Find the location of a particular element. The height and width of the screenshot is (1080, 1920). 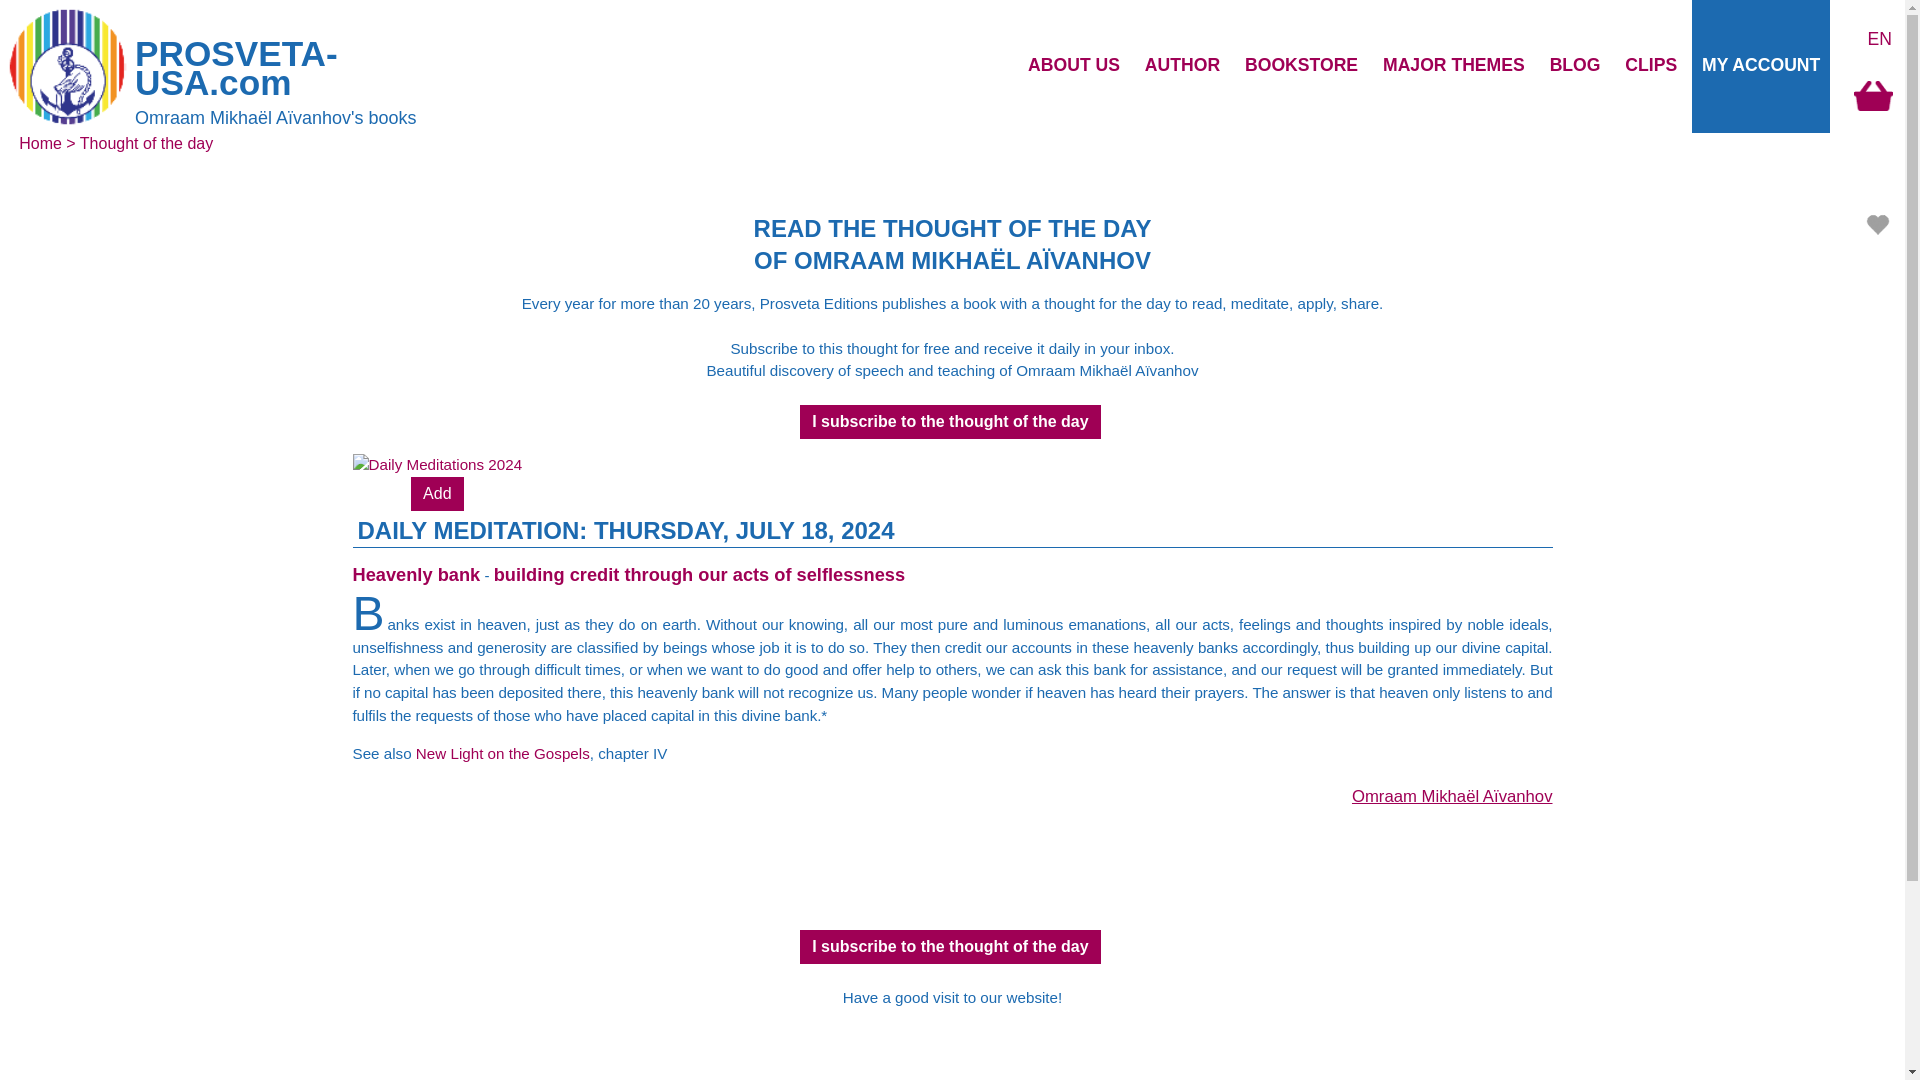

I subscribe to the thought of the day is located at coordinates (950, 422).